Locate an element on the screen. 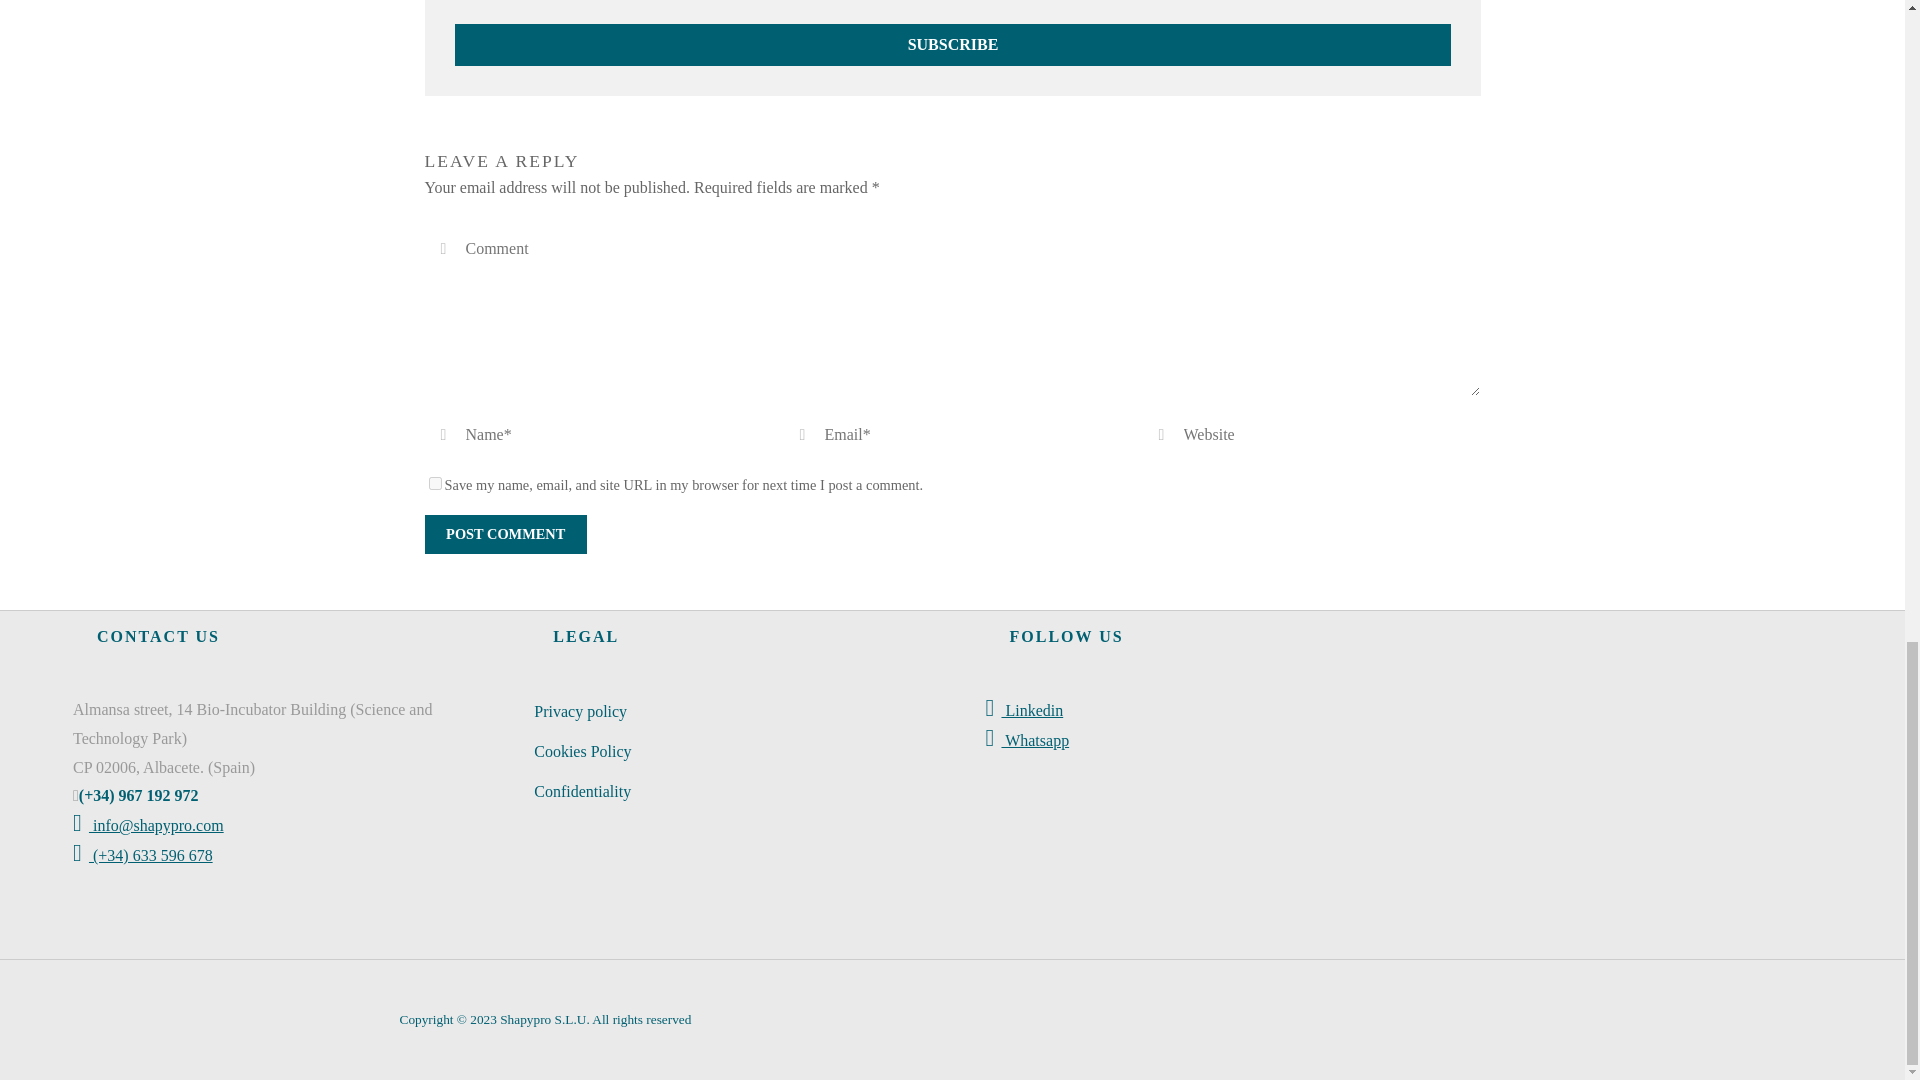  Post Comment is located at coordinates (504, 534).